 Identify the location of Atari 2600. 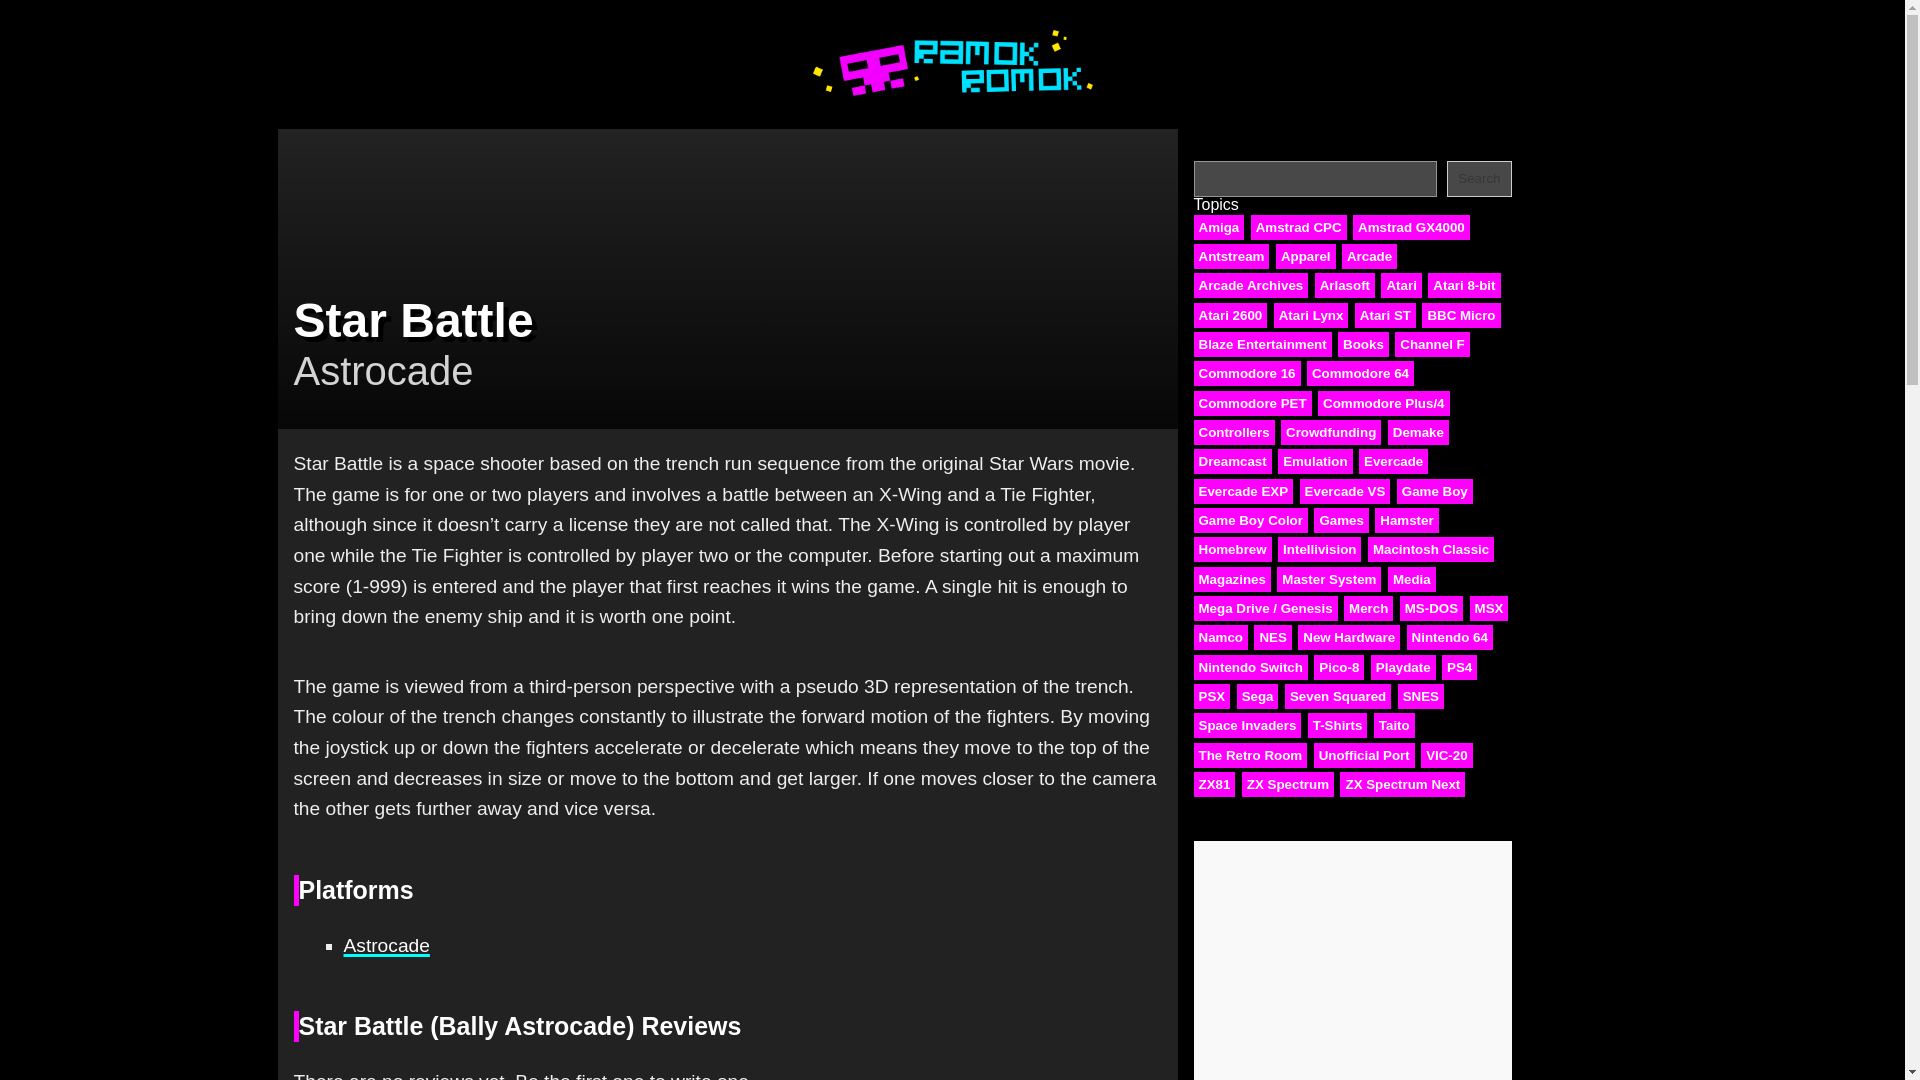
(1230, 316).